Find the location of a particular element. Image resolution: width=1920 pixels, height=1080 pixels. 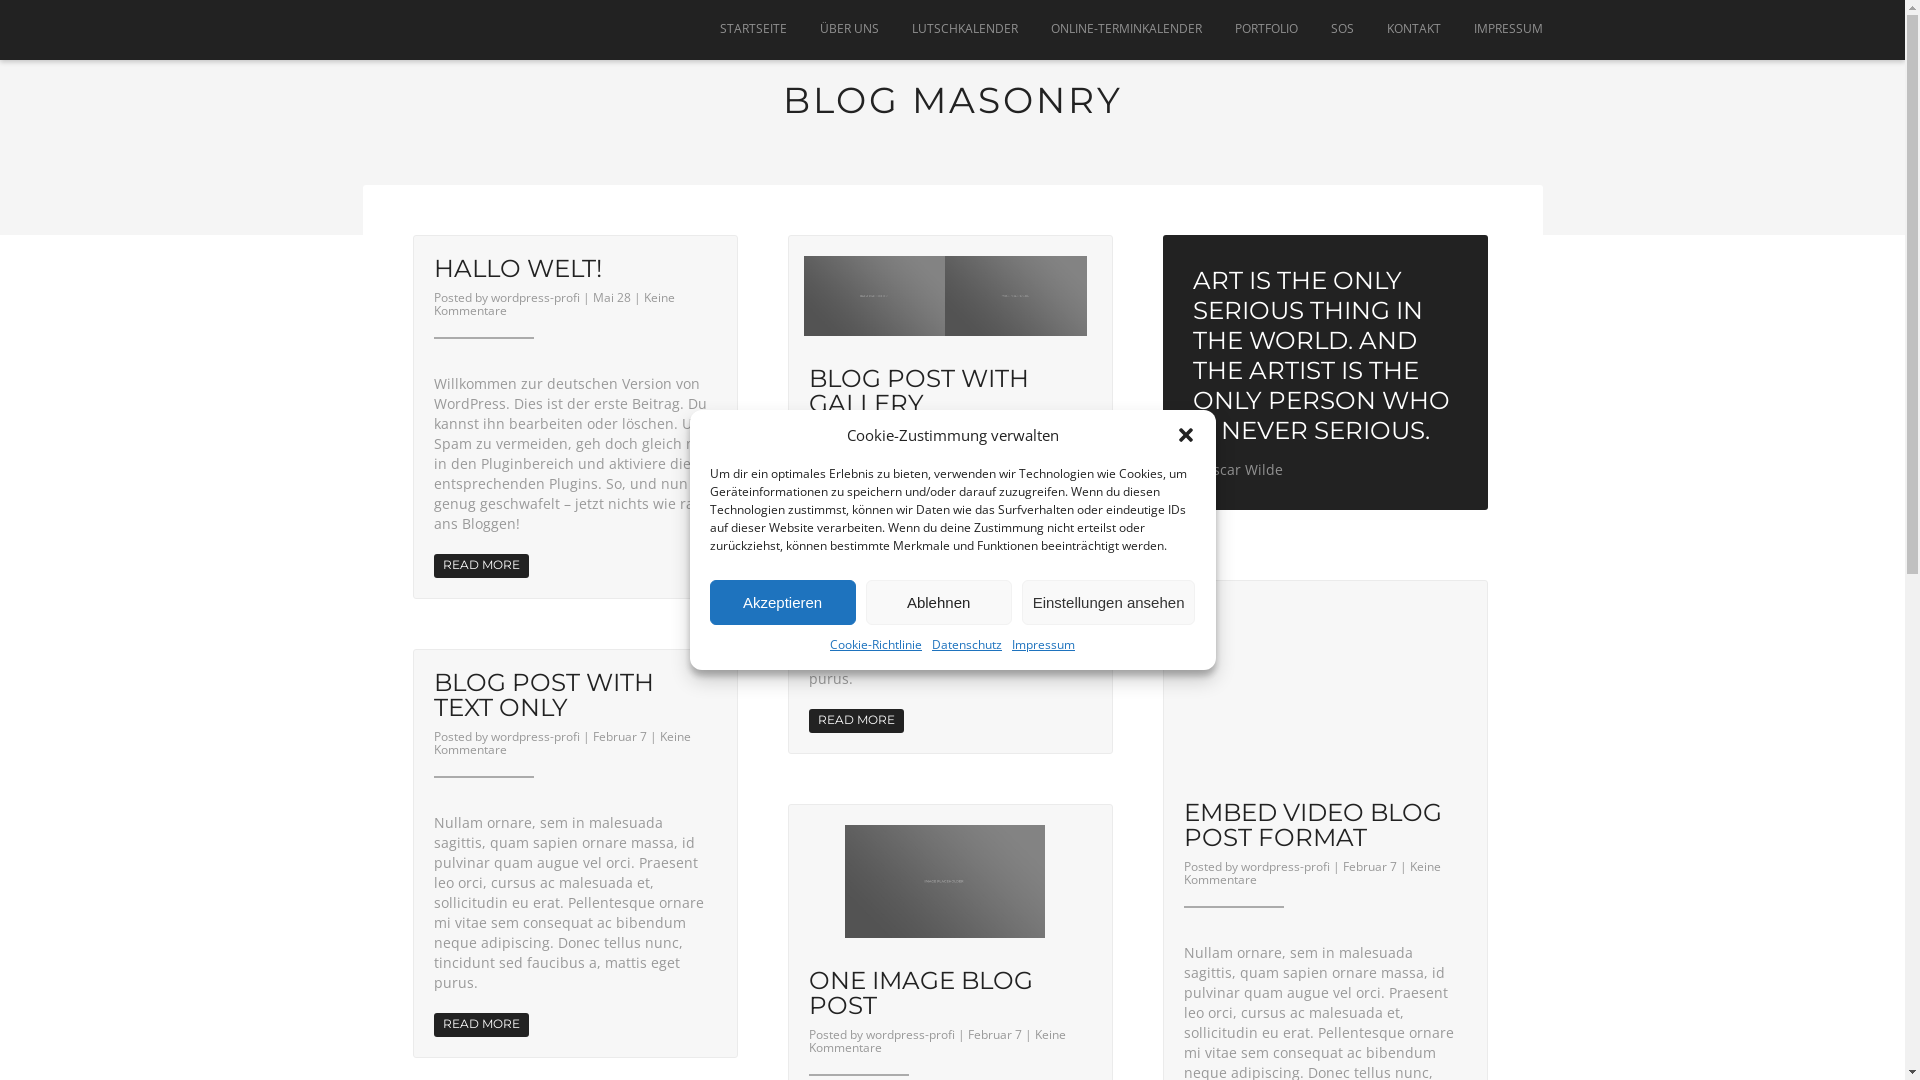

wordpress-profi is located at coordinates (1284, 866).